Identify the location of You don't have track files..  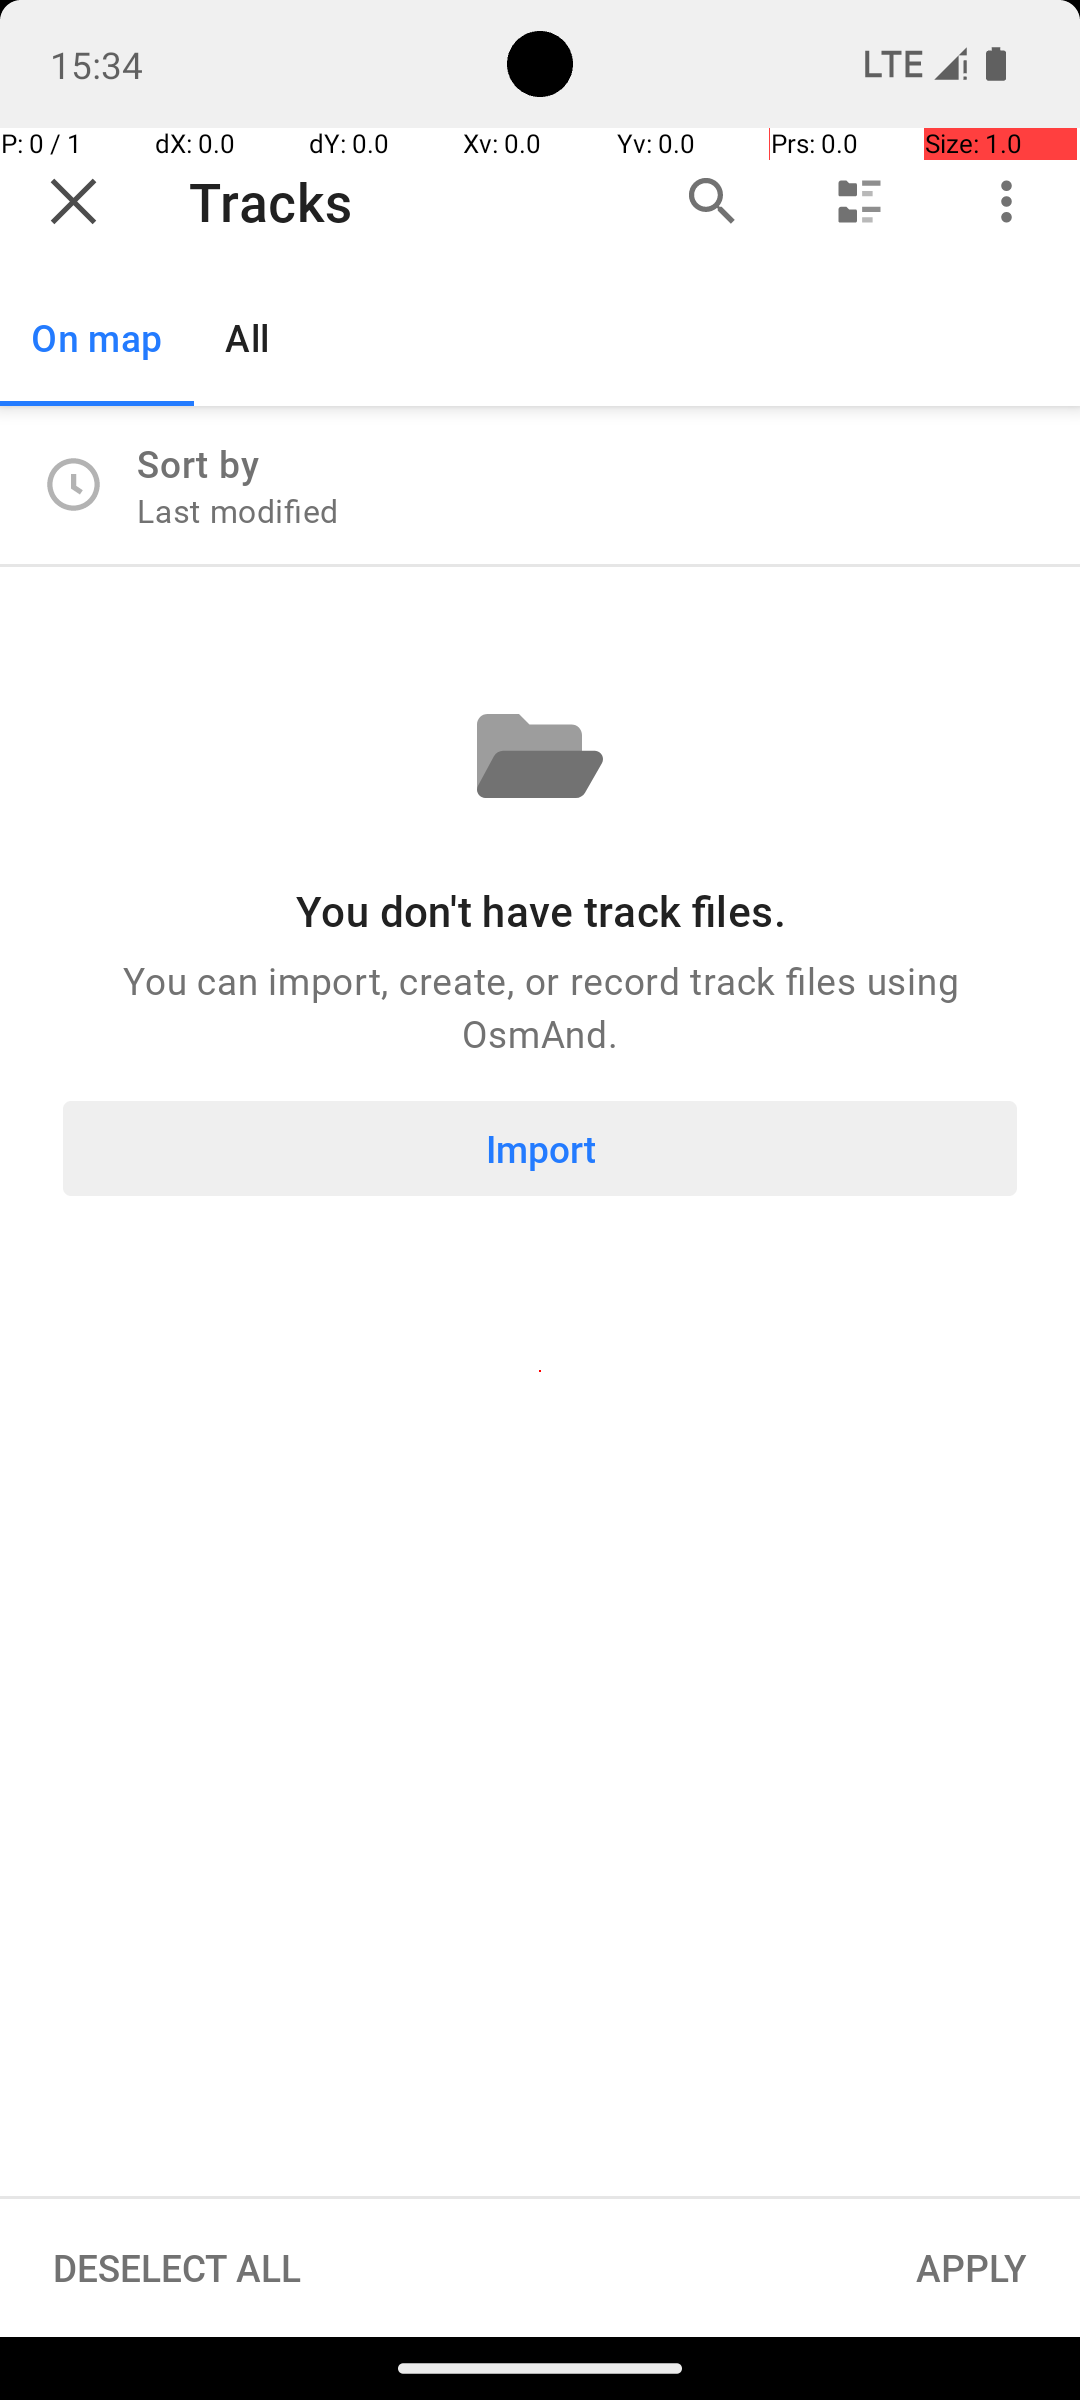
(540, 910).